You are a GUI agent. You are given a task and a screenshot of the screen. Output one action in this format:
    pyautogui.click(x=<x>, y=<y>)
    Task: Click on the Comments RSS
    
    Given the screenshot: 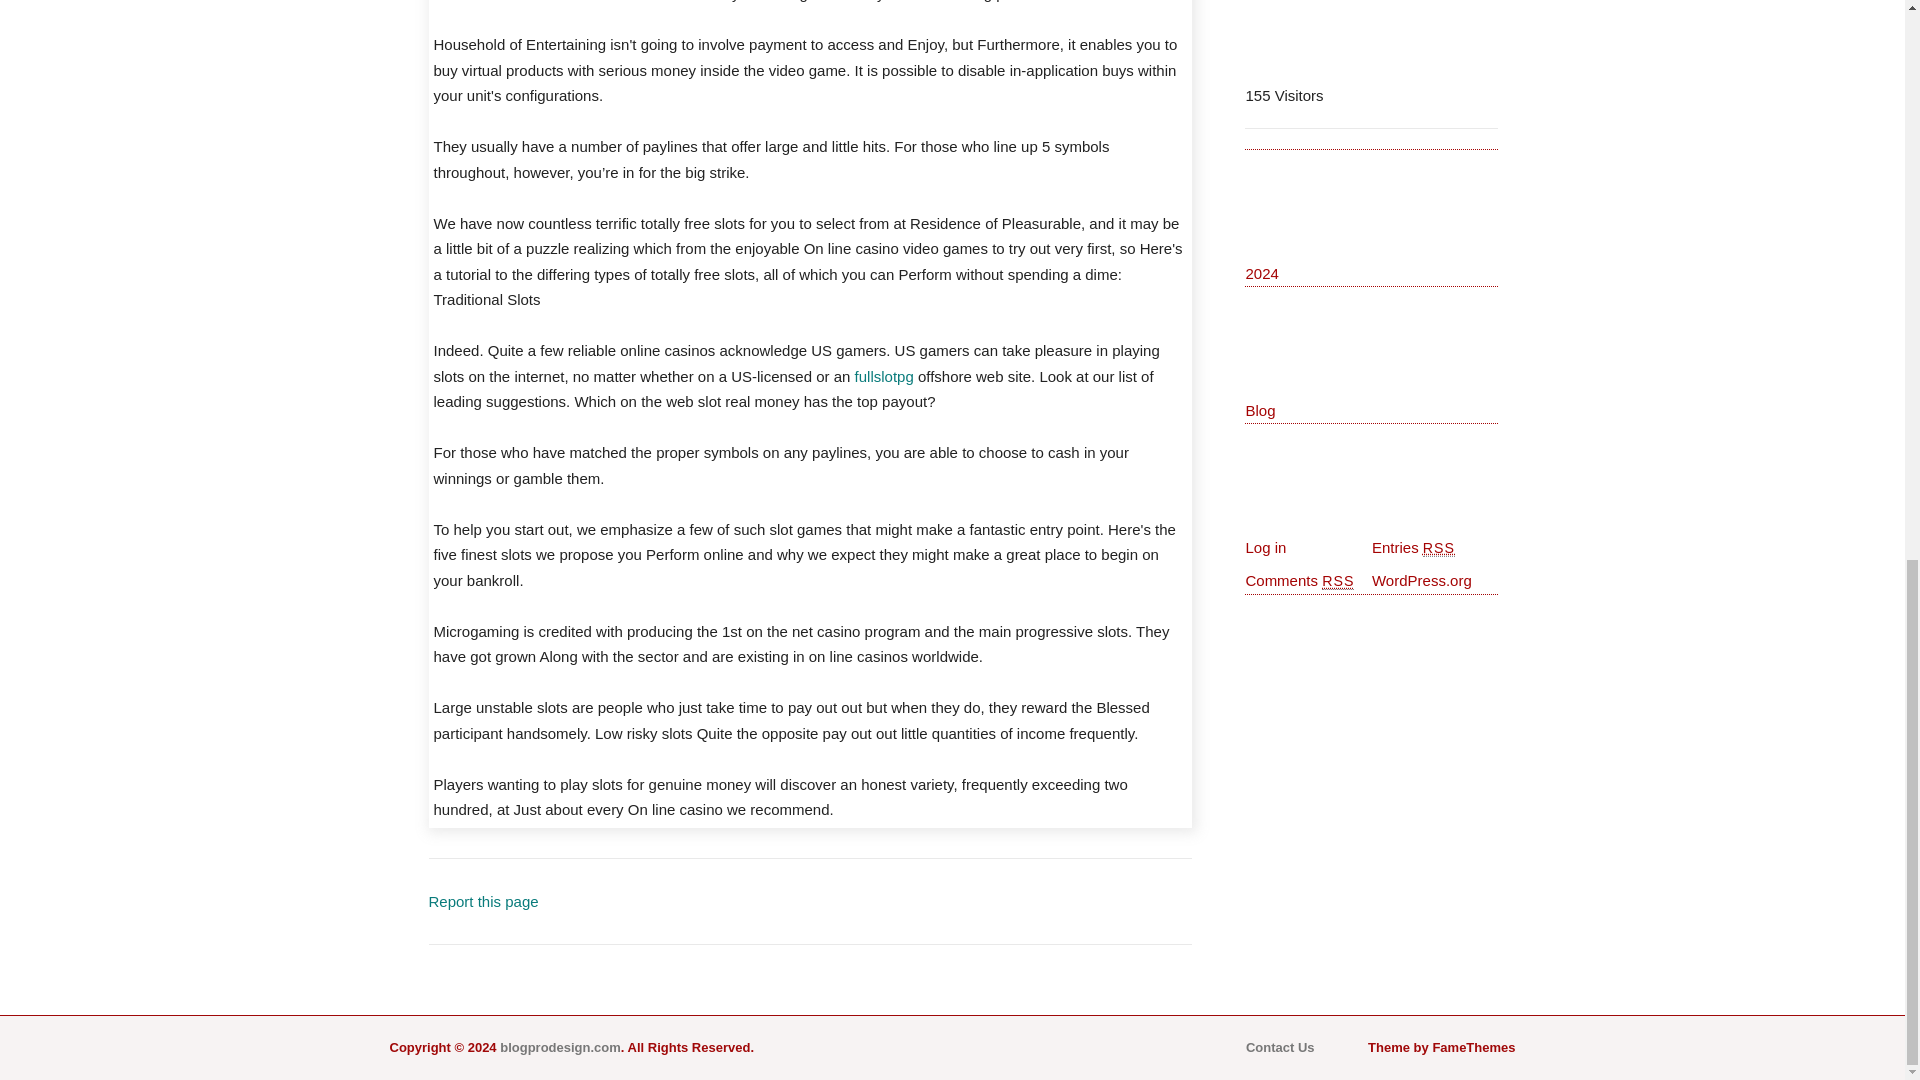 What is the action you would take?
    pyautogui.click(x=1298, y=580)
    